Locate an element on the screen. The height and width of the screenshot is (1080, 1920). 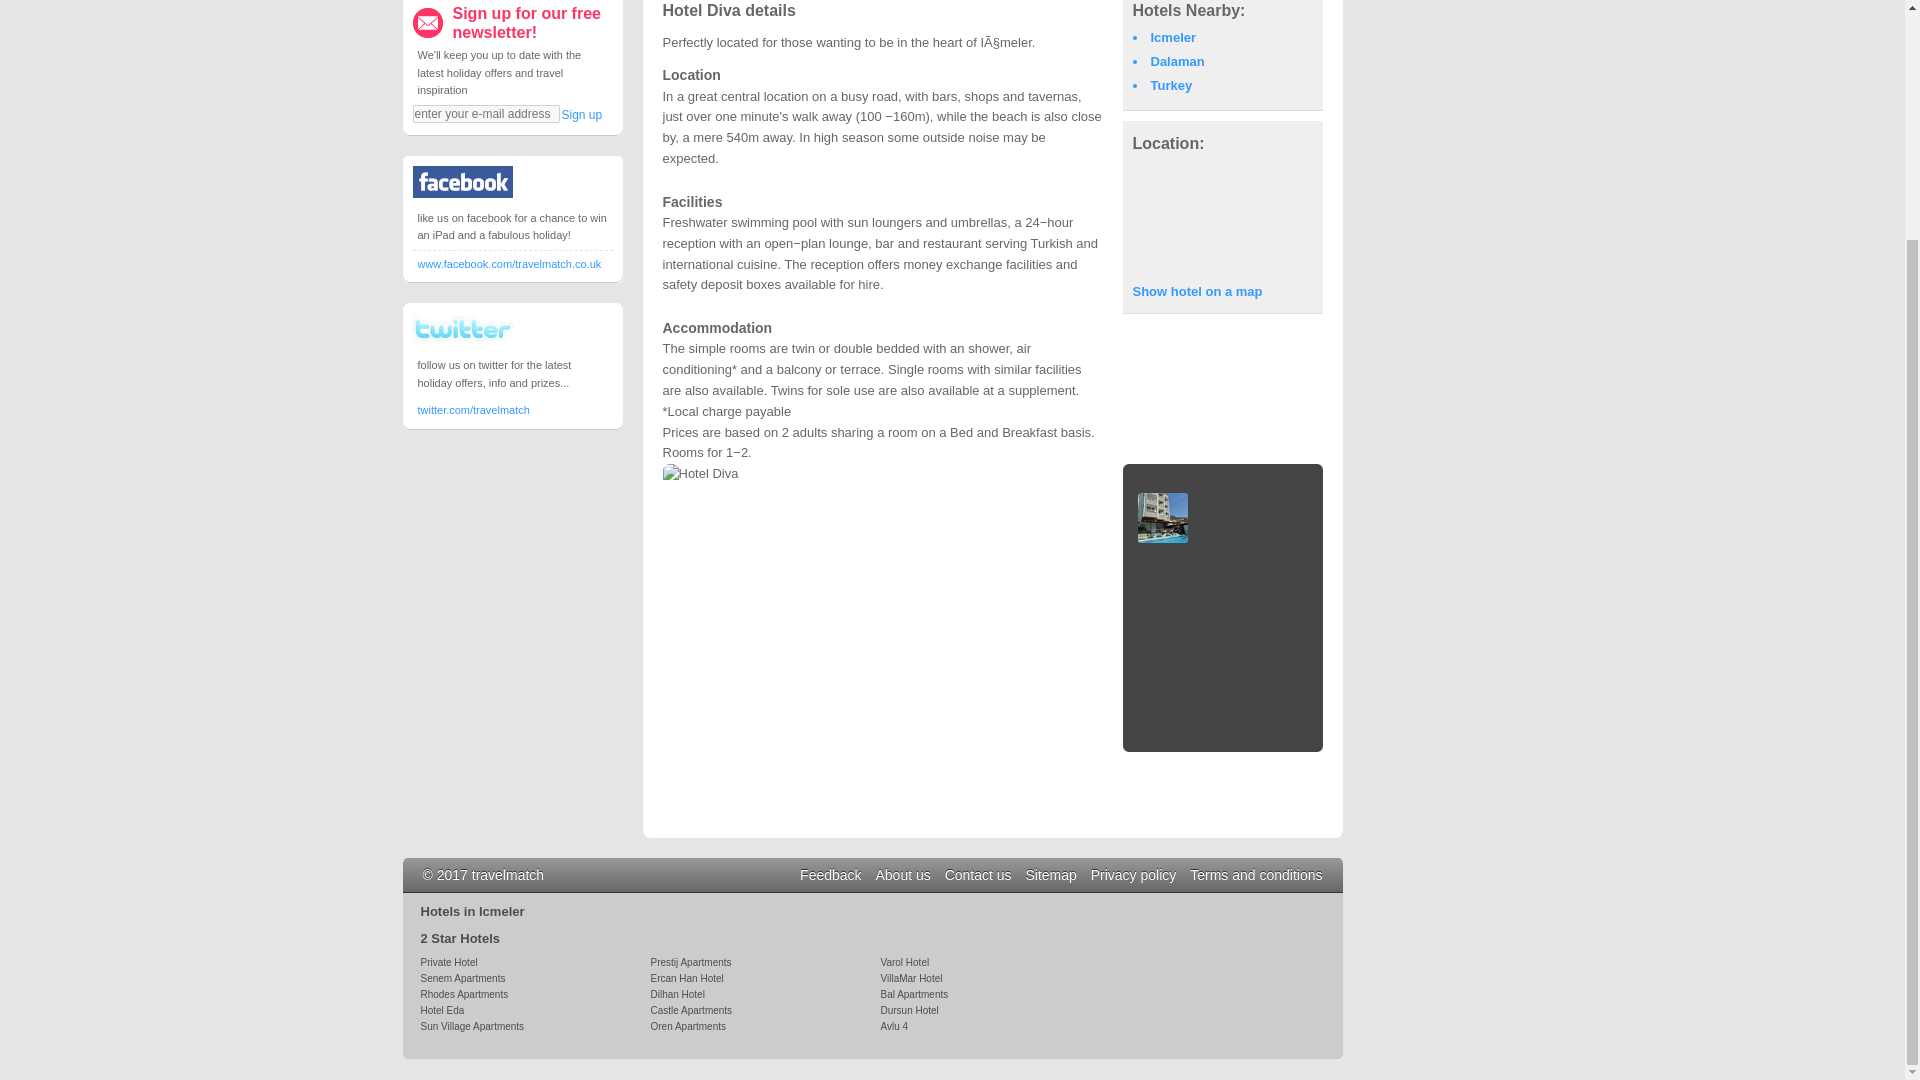
Show hotel on a map is located at coordinates (1196, 292).